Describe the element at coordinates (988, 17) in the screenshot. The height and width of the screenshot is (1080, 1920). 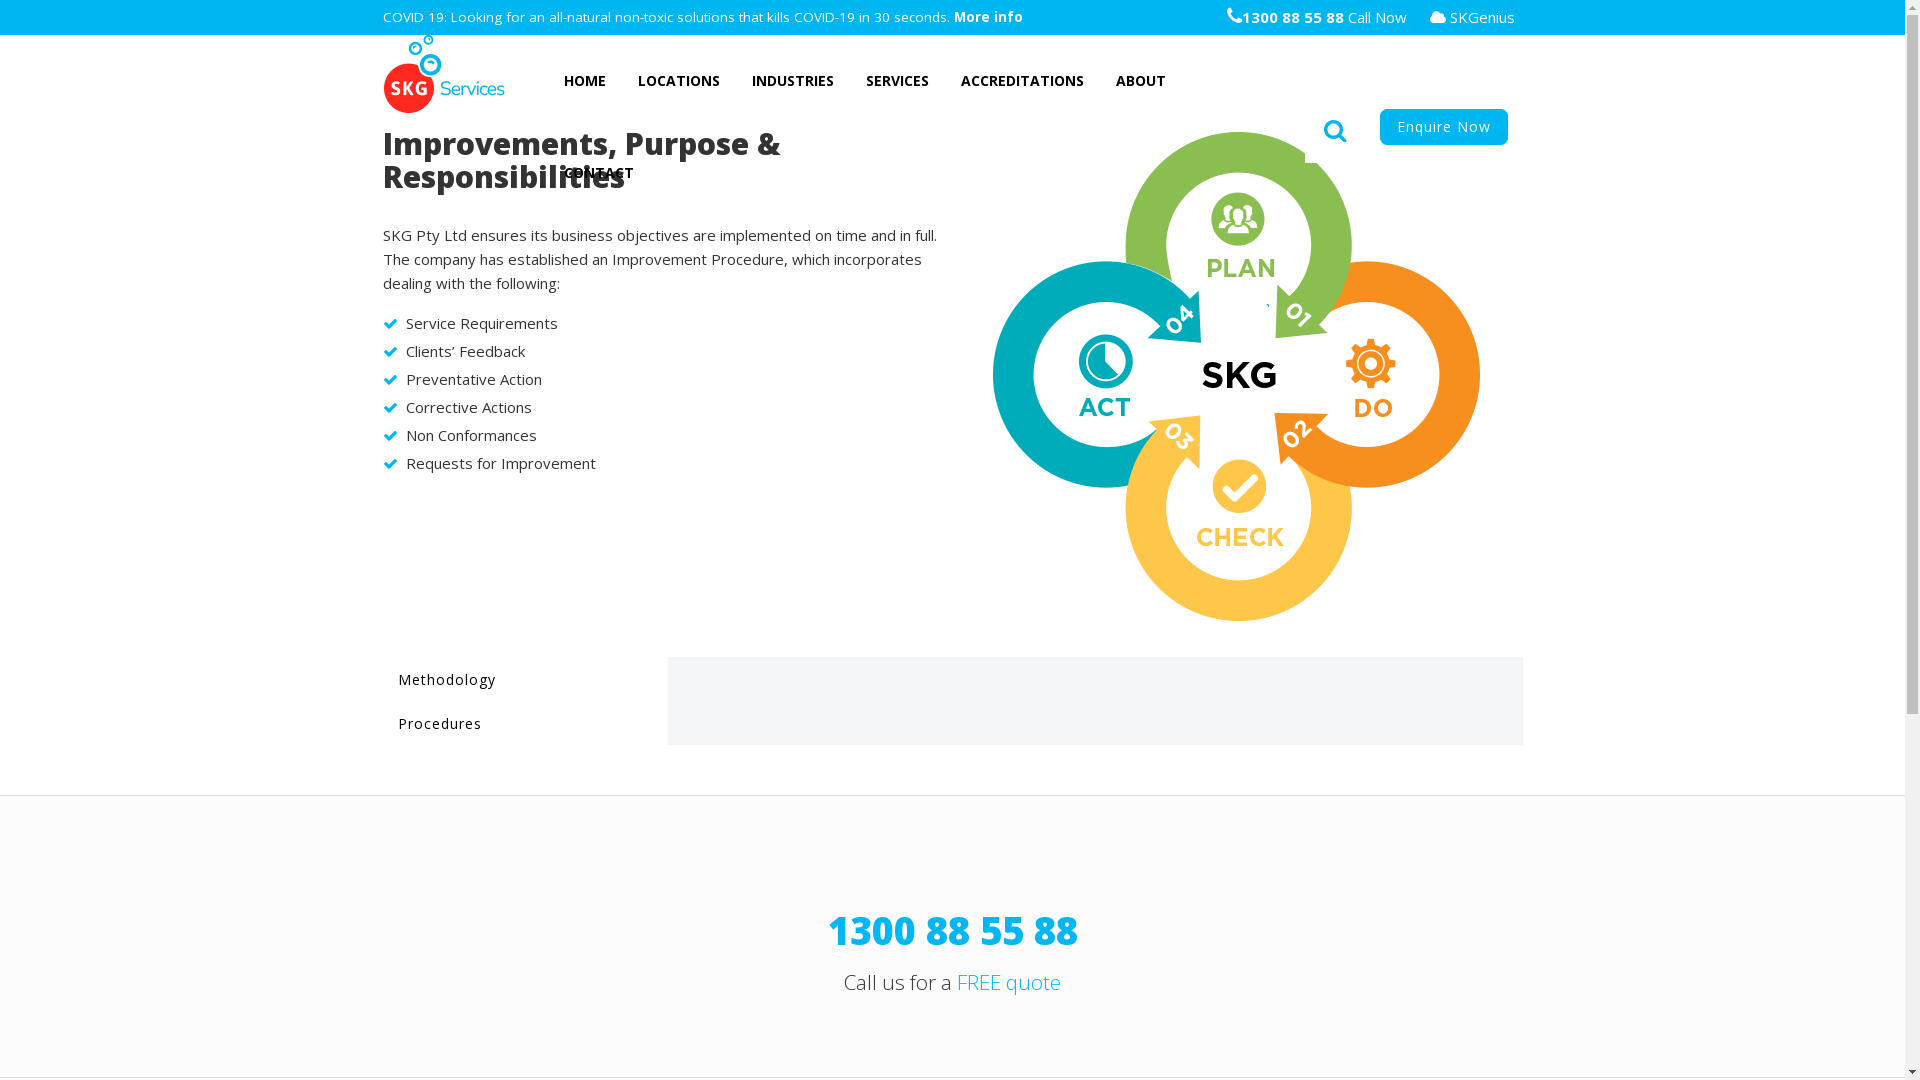
I see `More info` at that location.